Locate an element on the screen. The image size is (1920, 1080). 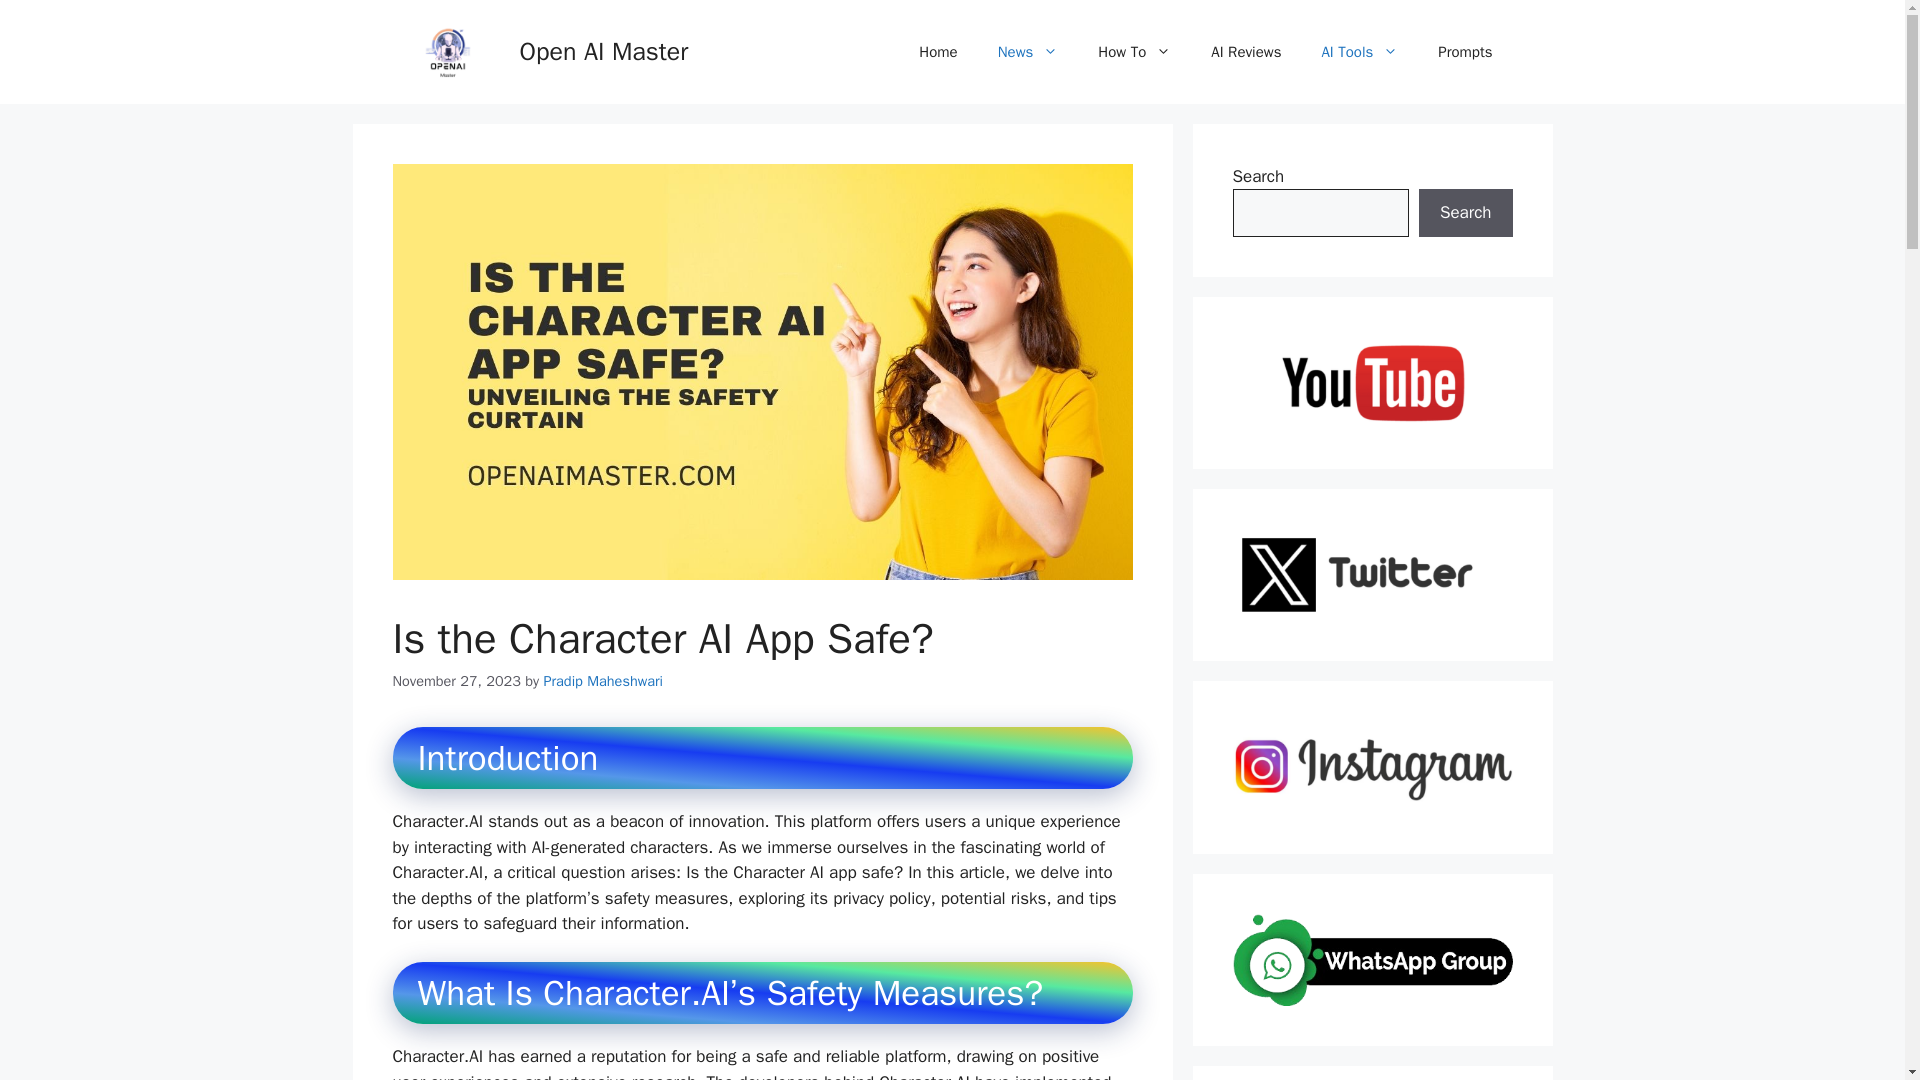
Search is located at coordinates (1465, 212).